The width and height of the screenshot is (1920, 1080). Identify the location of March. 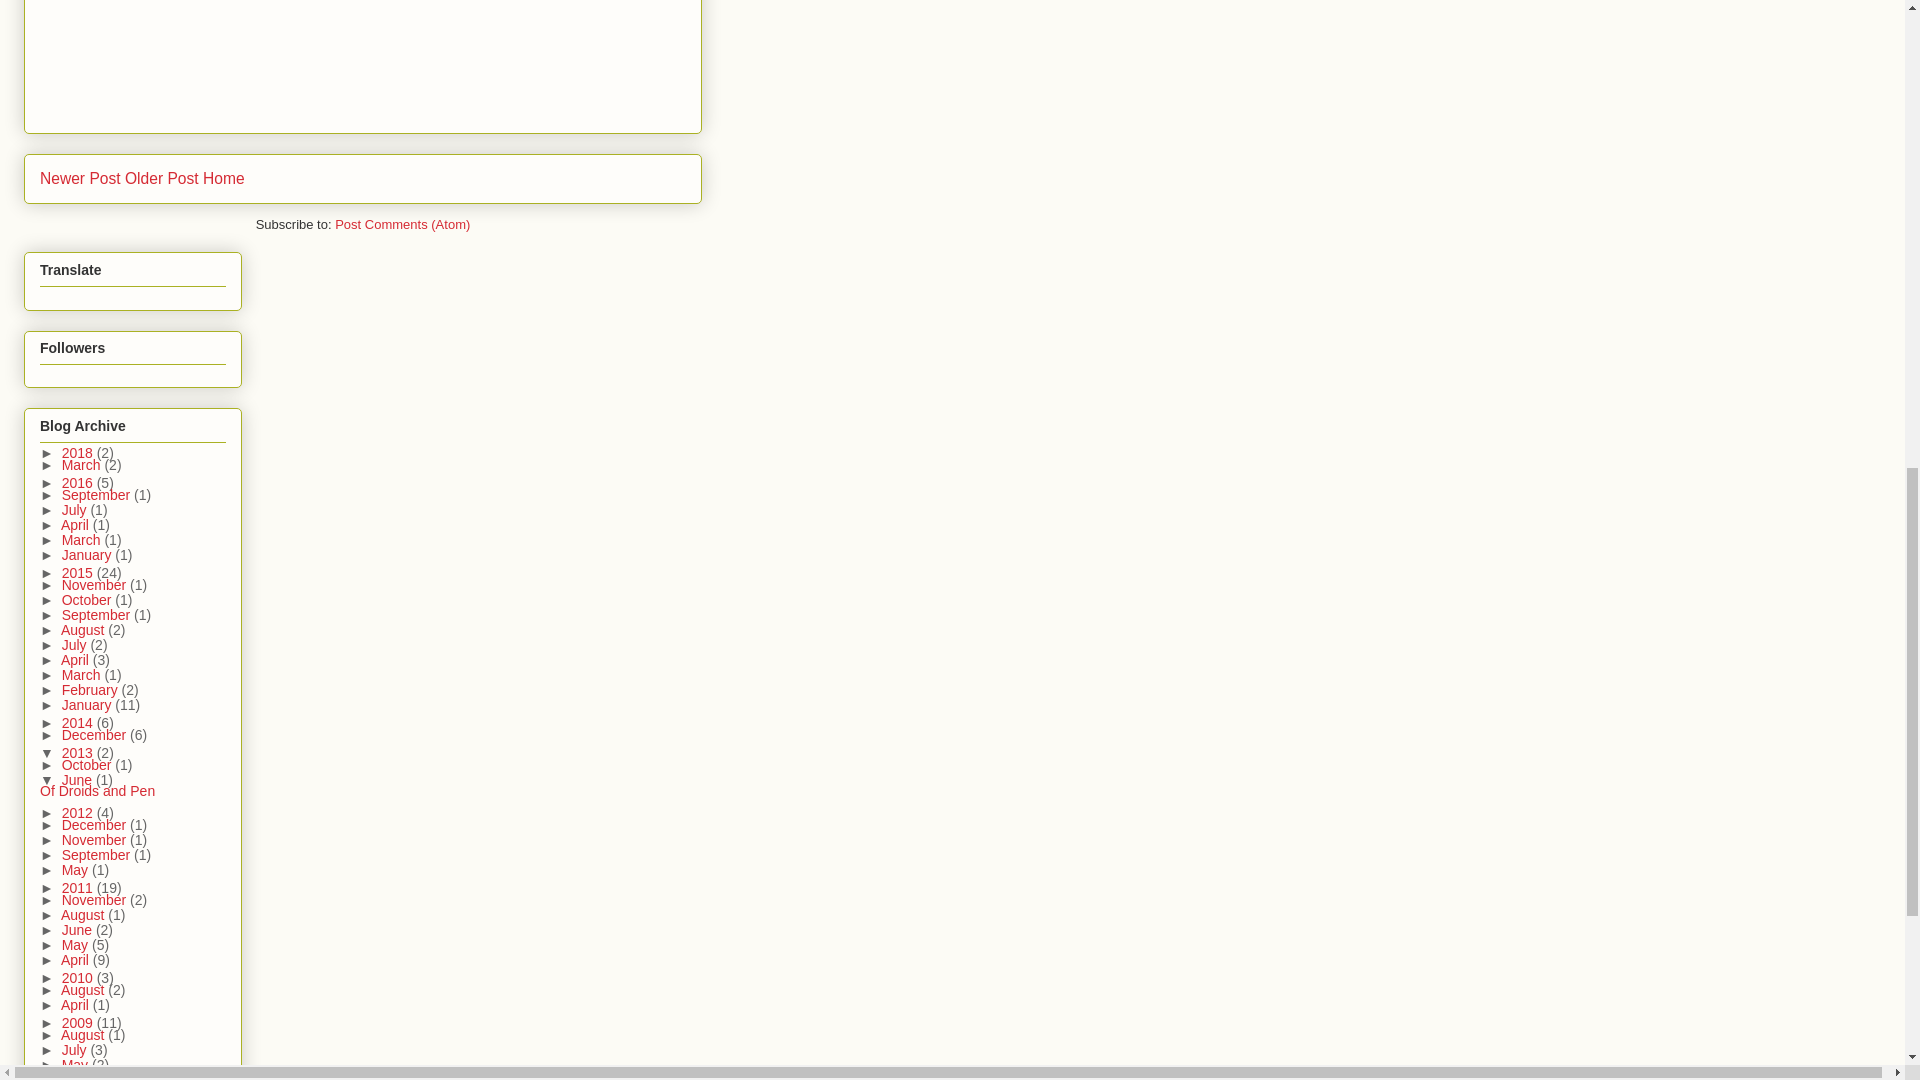
(83, 540).